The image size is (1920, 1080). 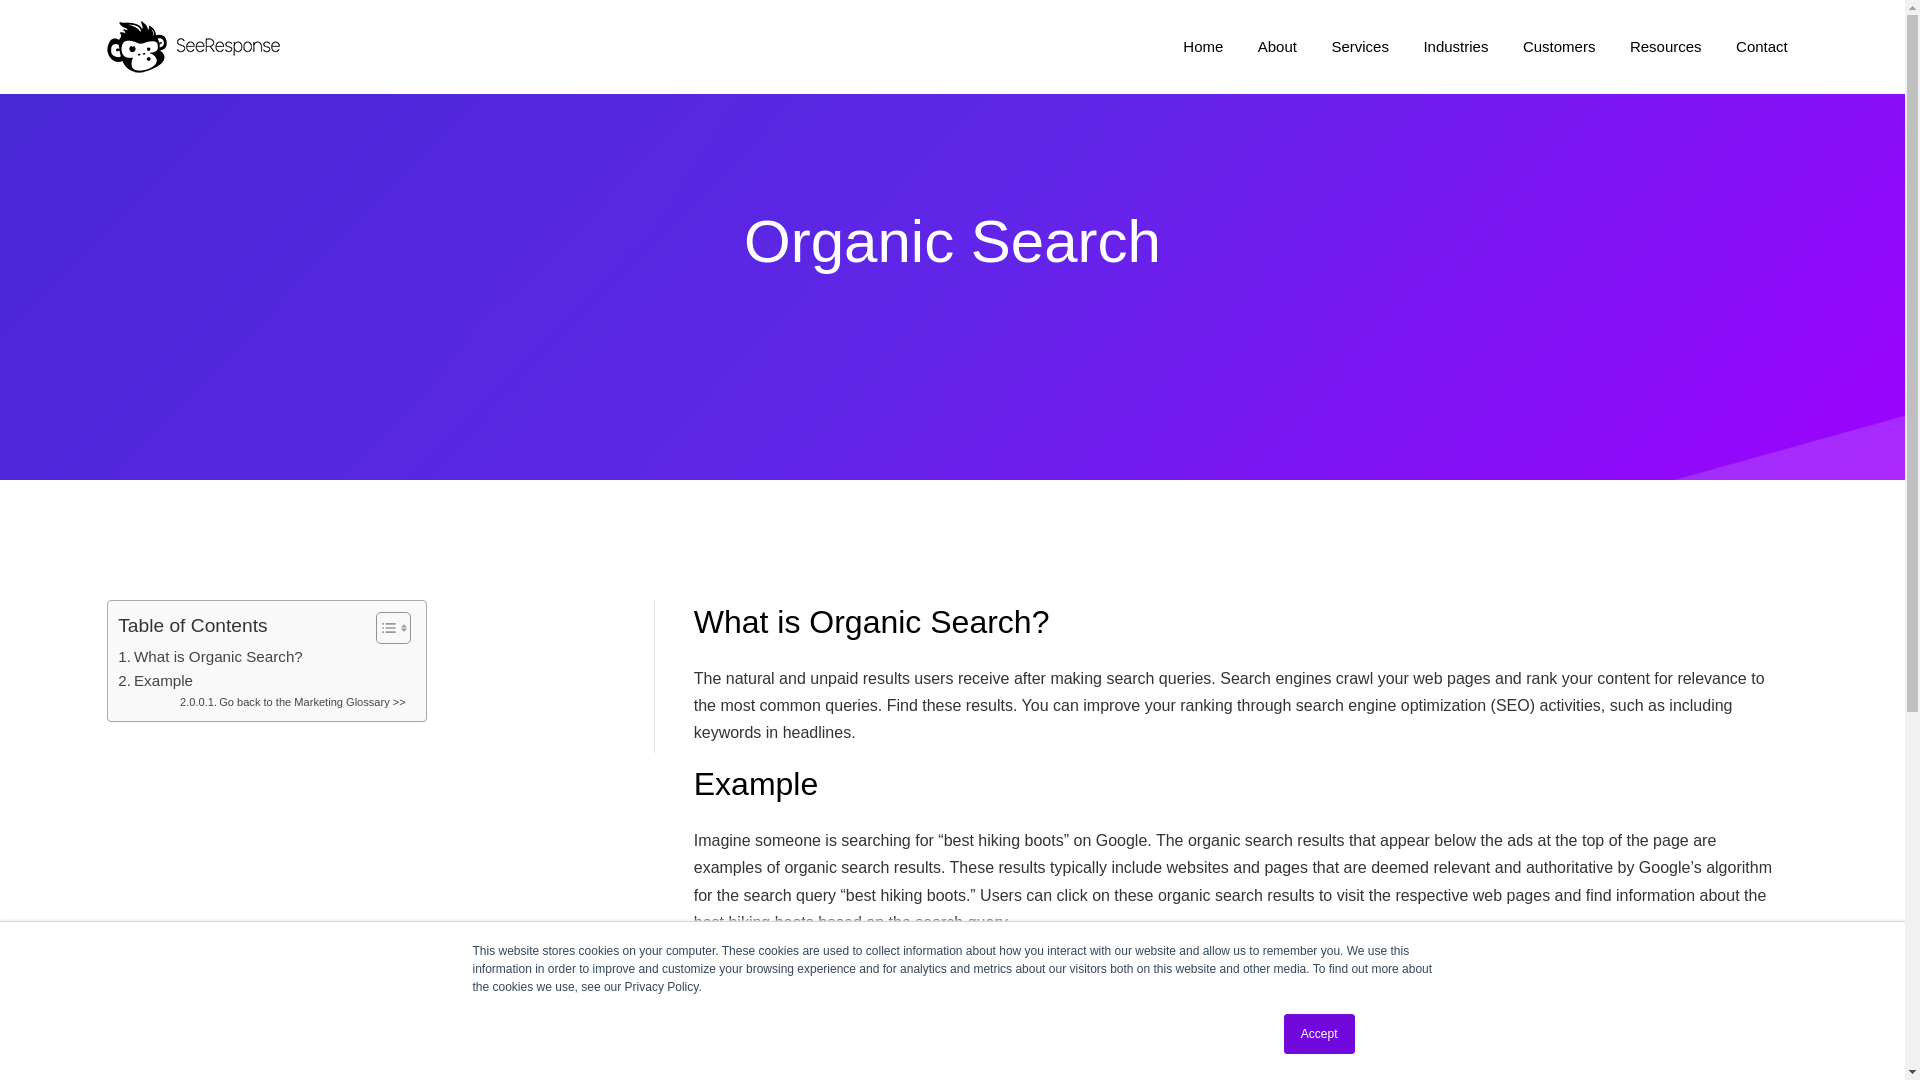 I want to click on Services, so click(x=1360, y=46).